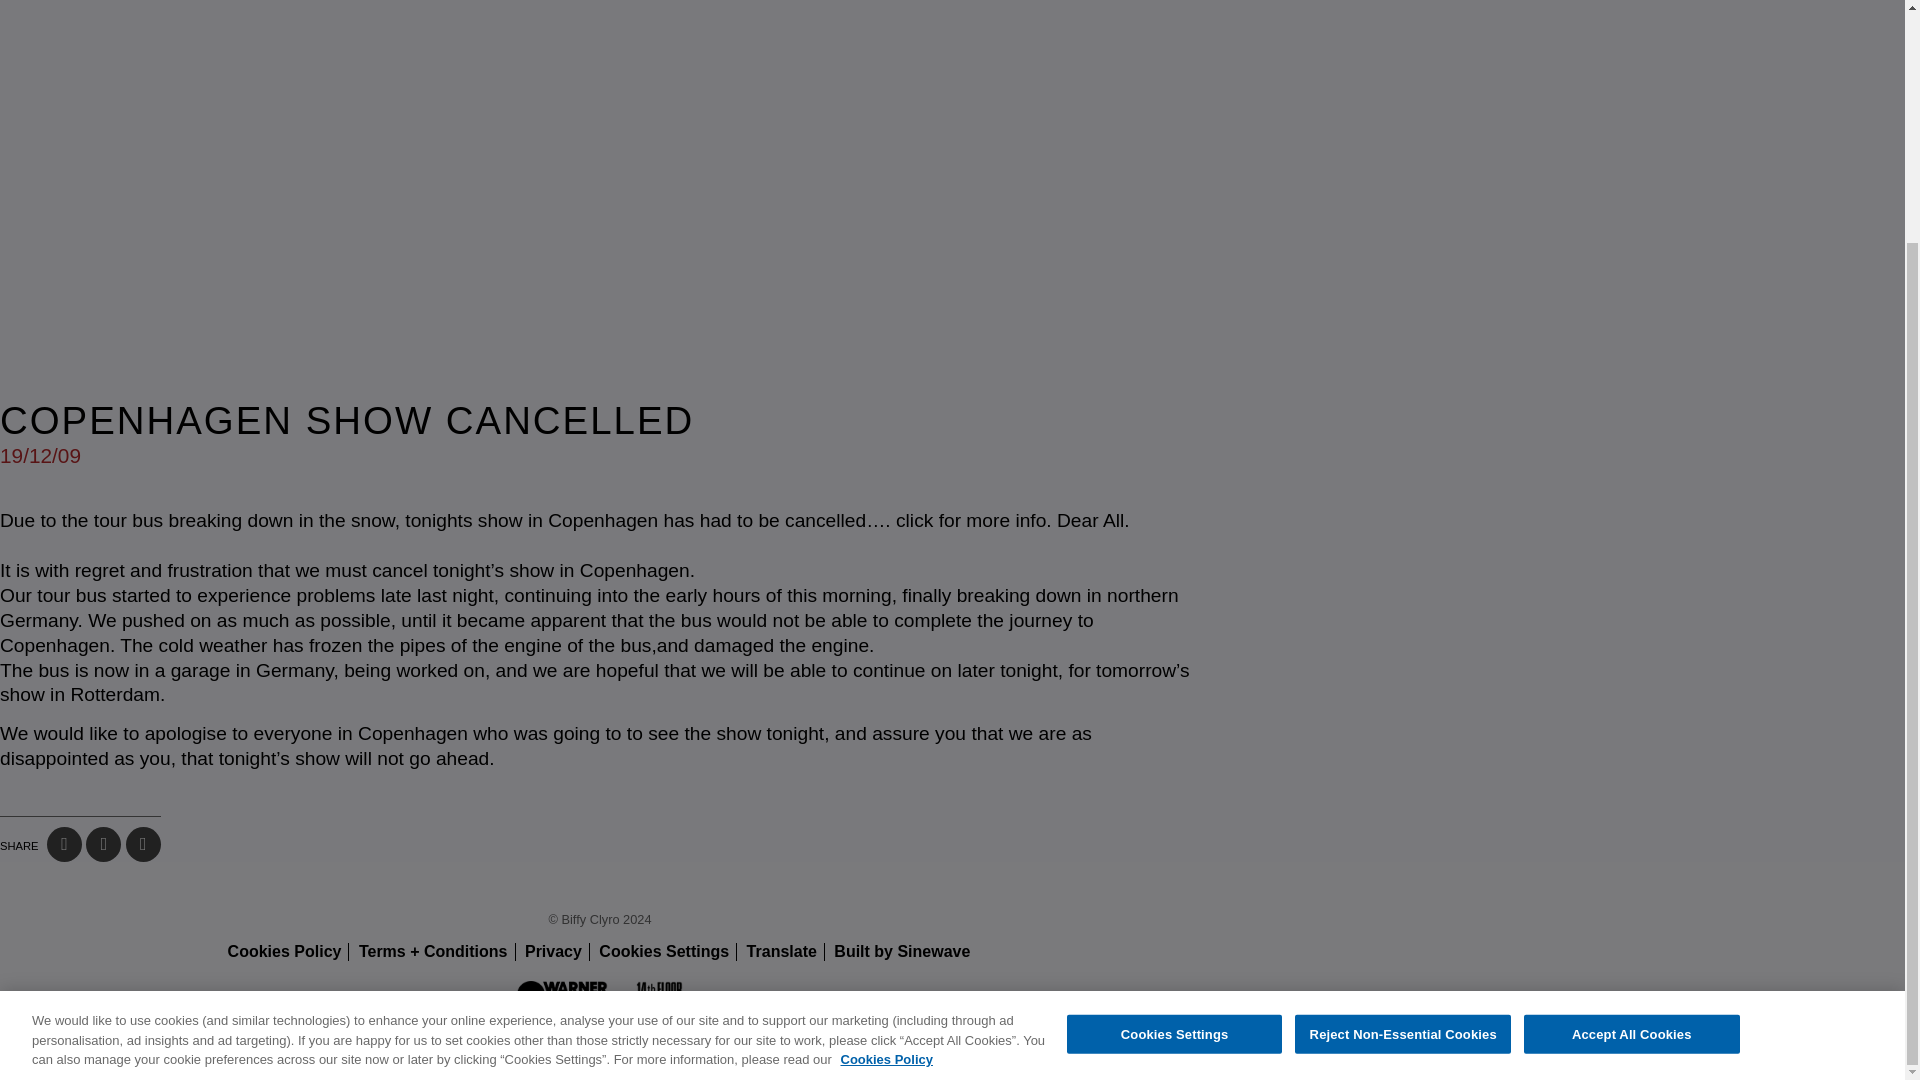 Image resolution: width=1920 pixels, height=1080 pixels. Describe the element at coordinates (782, 951) in the screenshot. I see `Translate` at that location.